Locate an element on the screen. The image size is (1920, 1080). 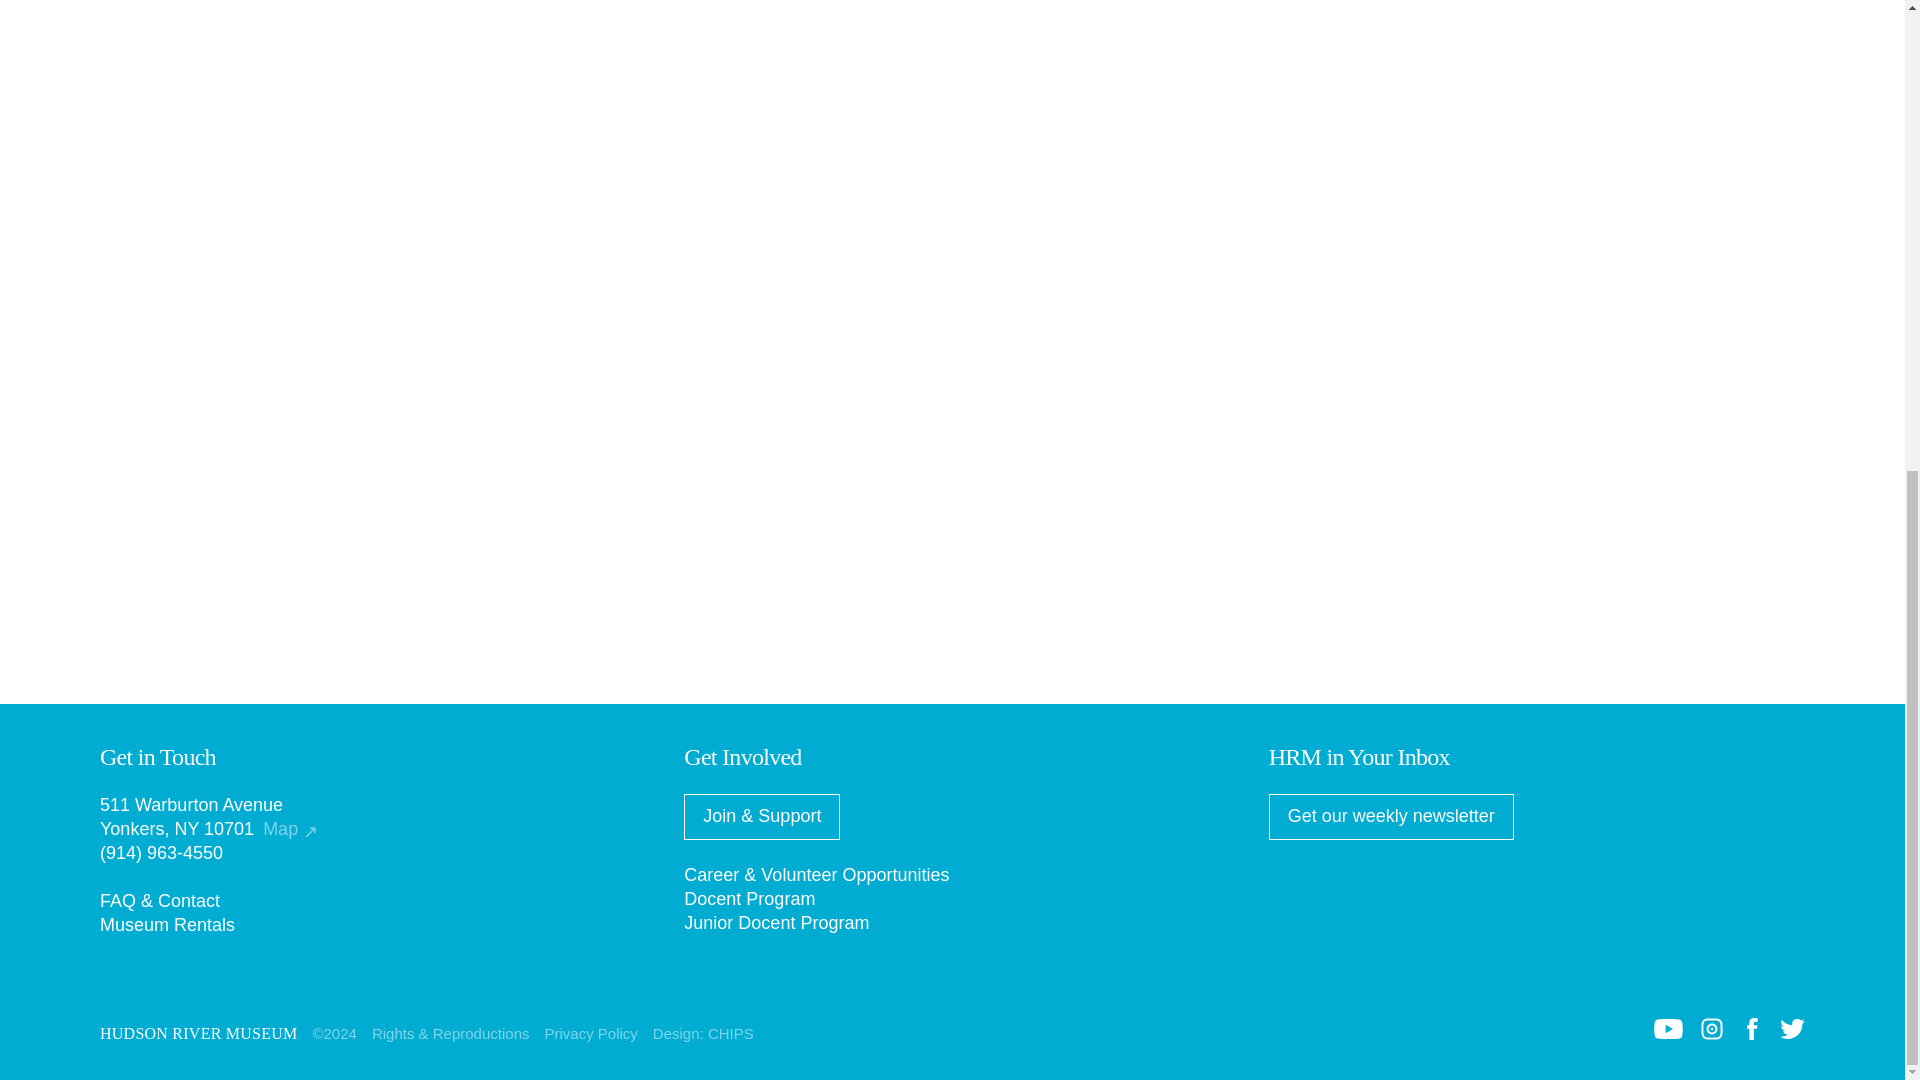
Link to Instagram HRM profile is located at coordinates (1712, 1034).